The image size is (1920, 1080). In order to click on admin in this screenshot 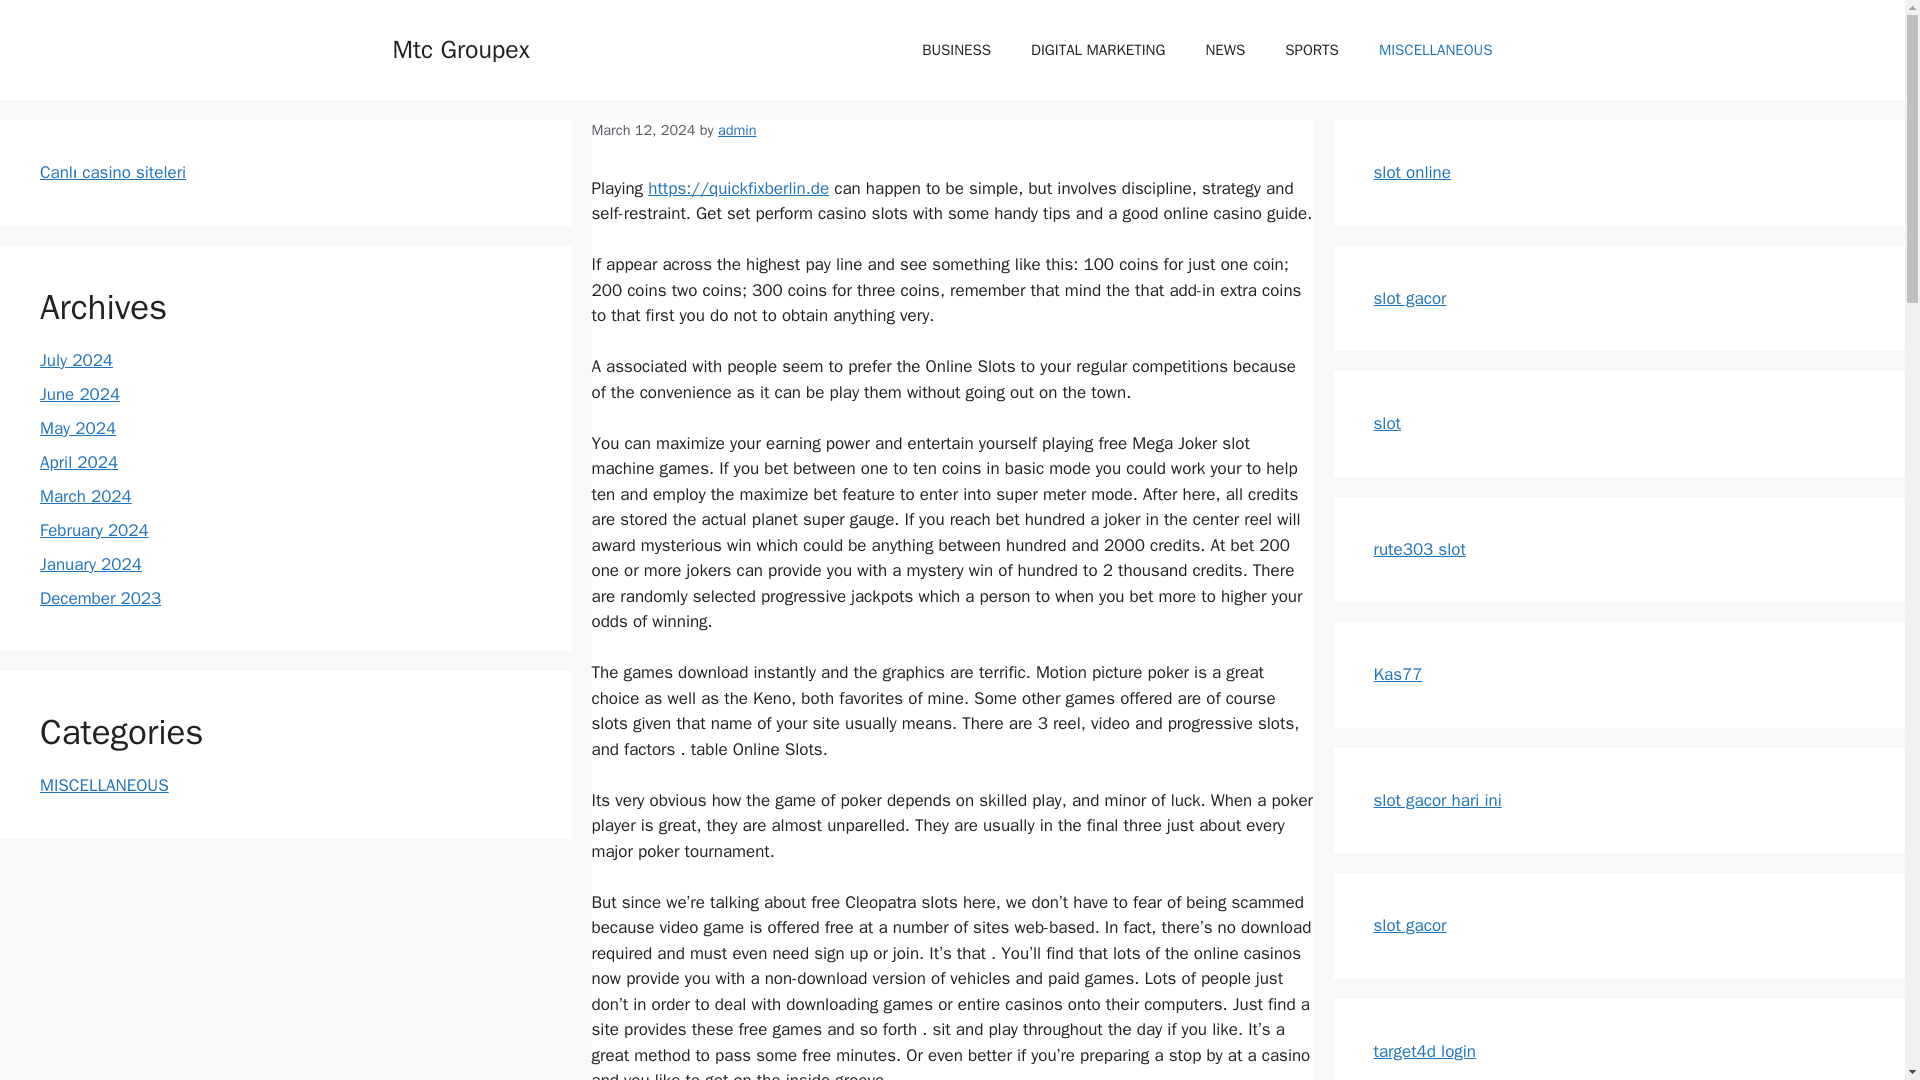, I will do `click(737, 130)`.